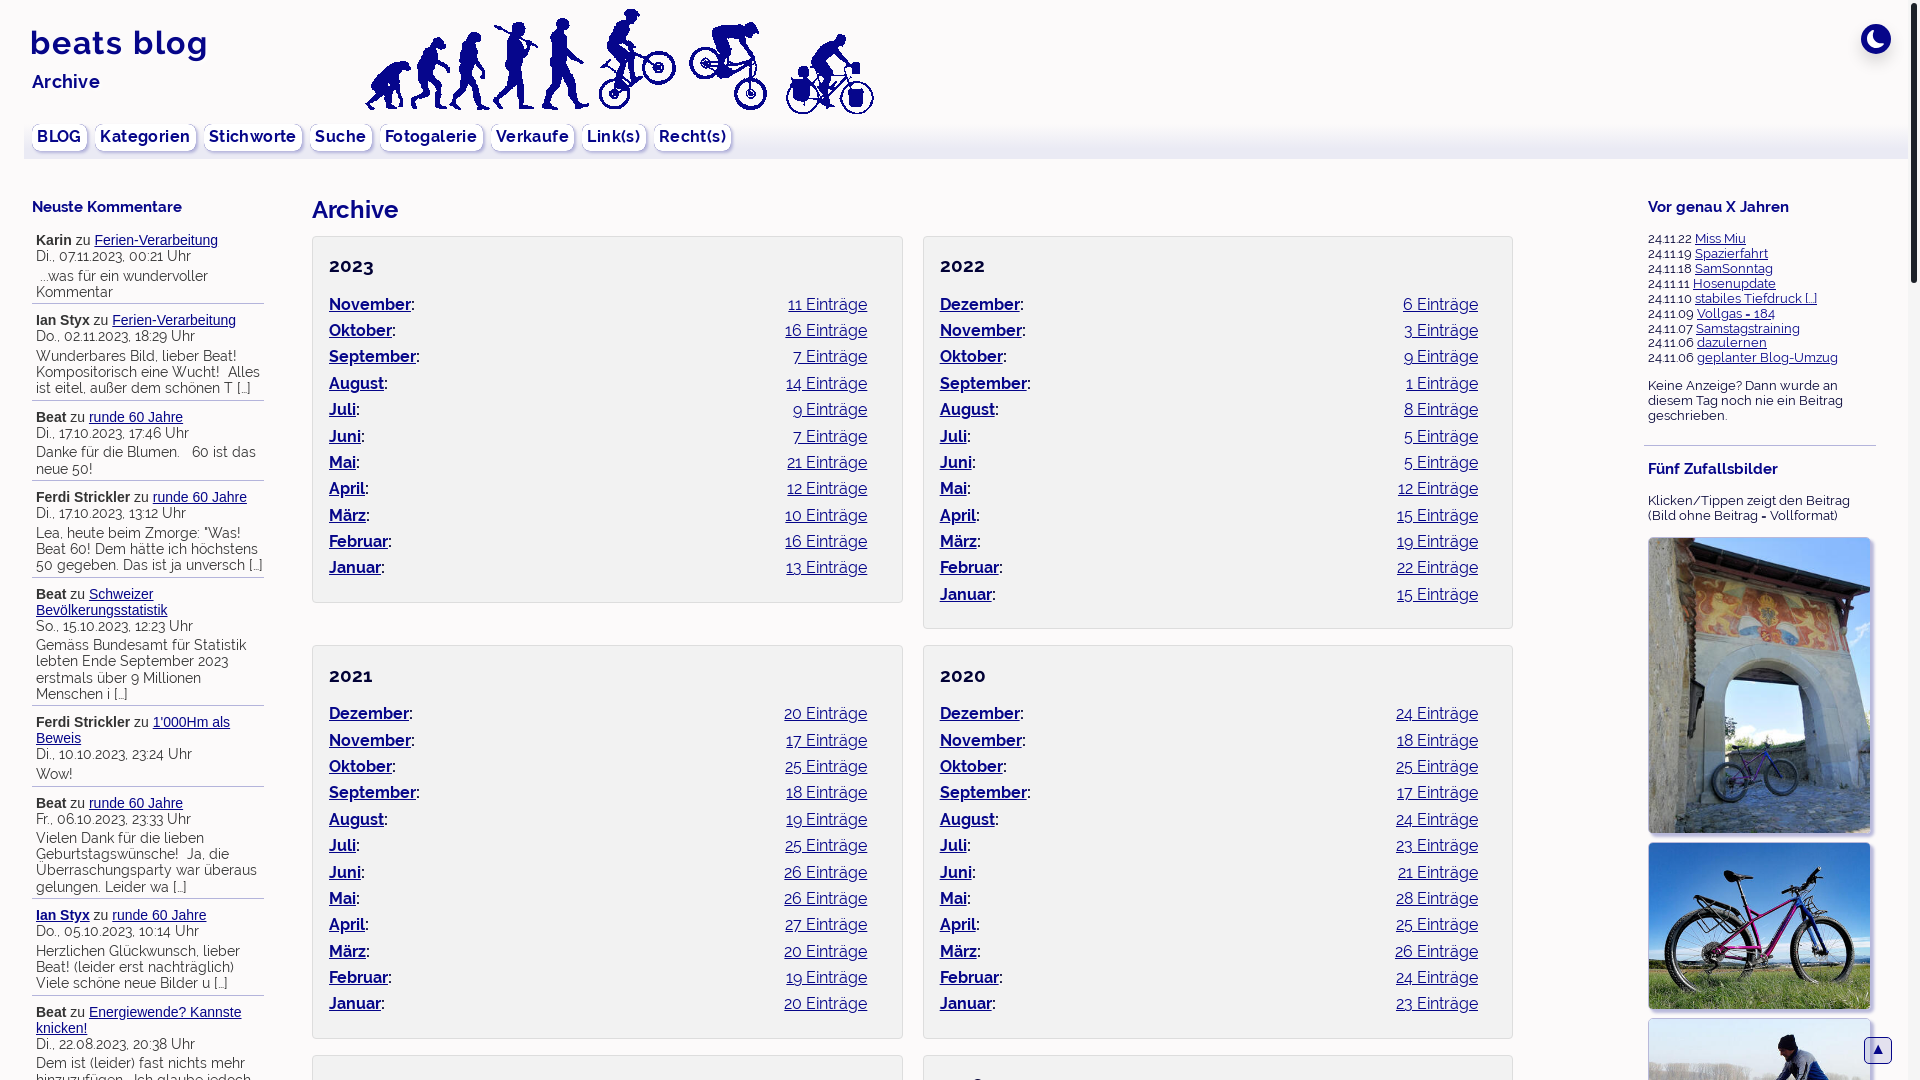 The height and width of the screenshot is (1080, 1920). Describe the element at coordinates (432, 137) in the screenshot. I see `Fotogalerie` at that location.